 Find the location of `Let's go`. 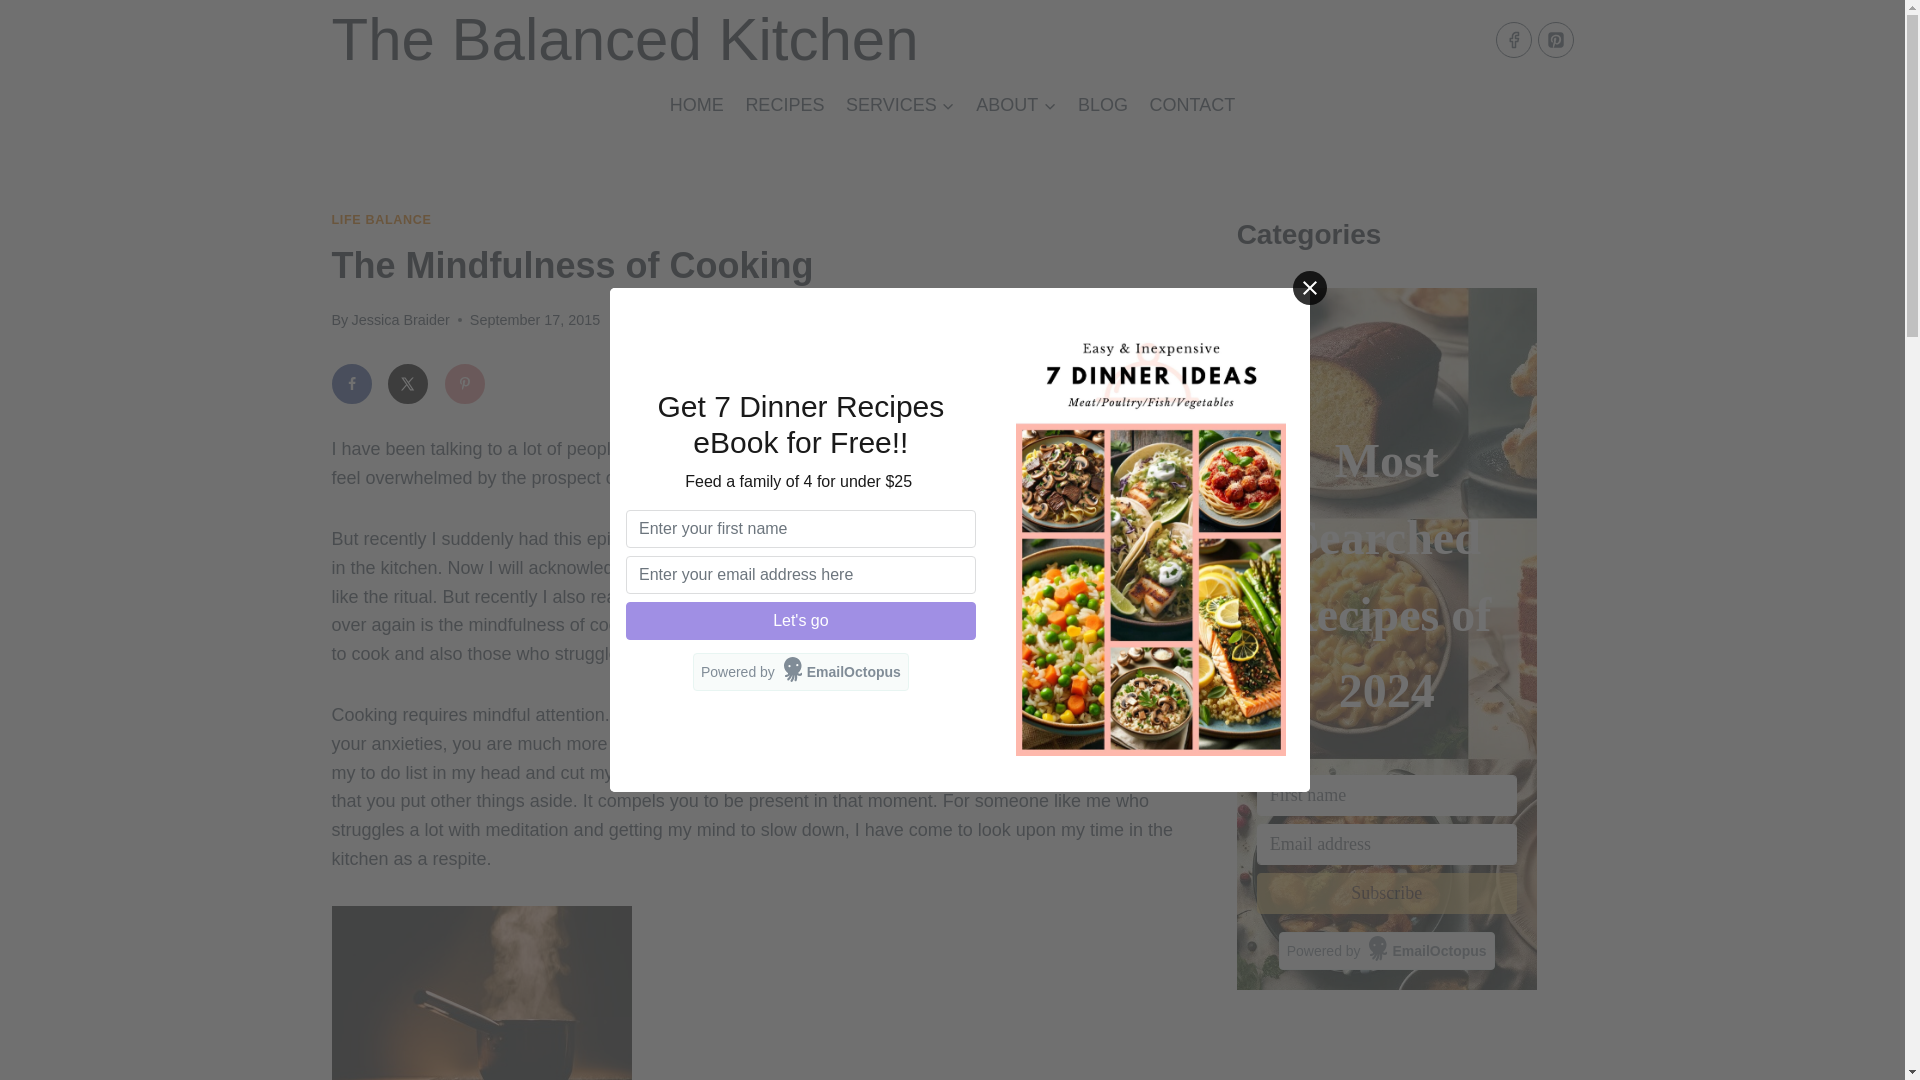

Let's go is located at coordinates (800, 620).